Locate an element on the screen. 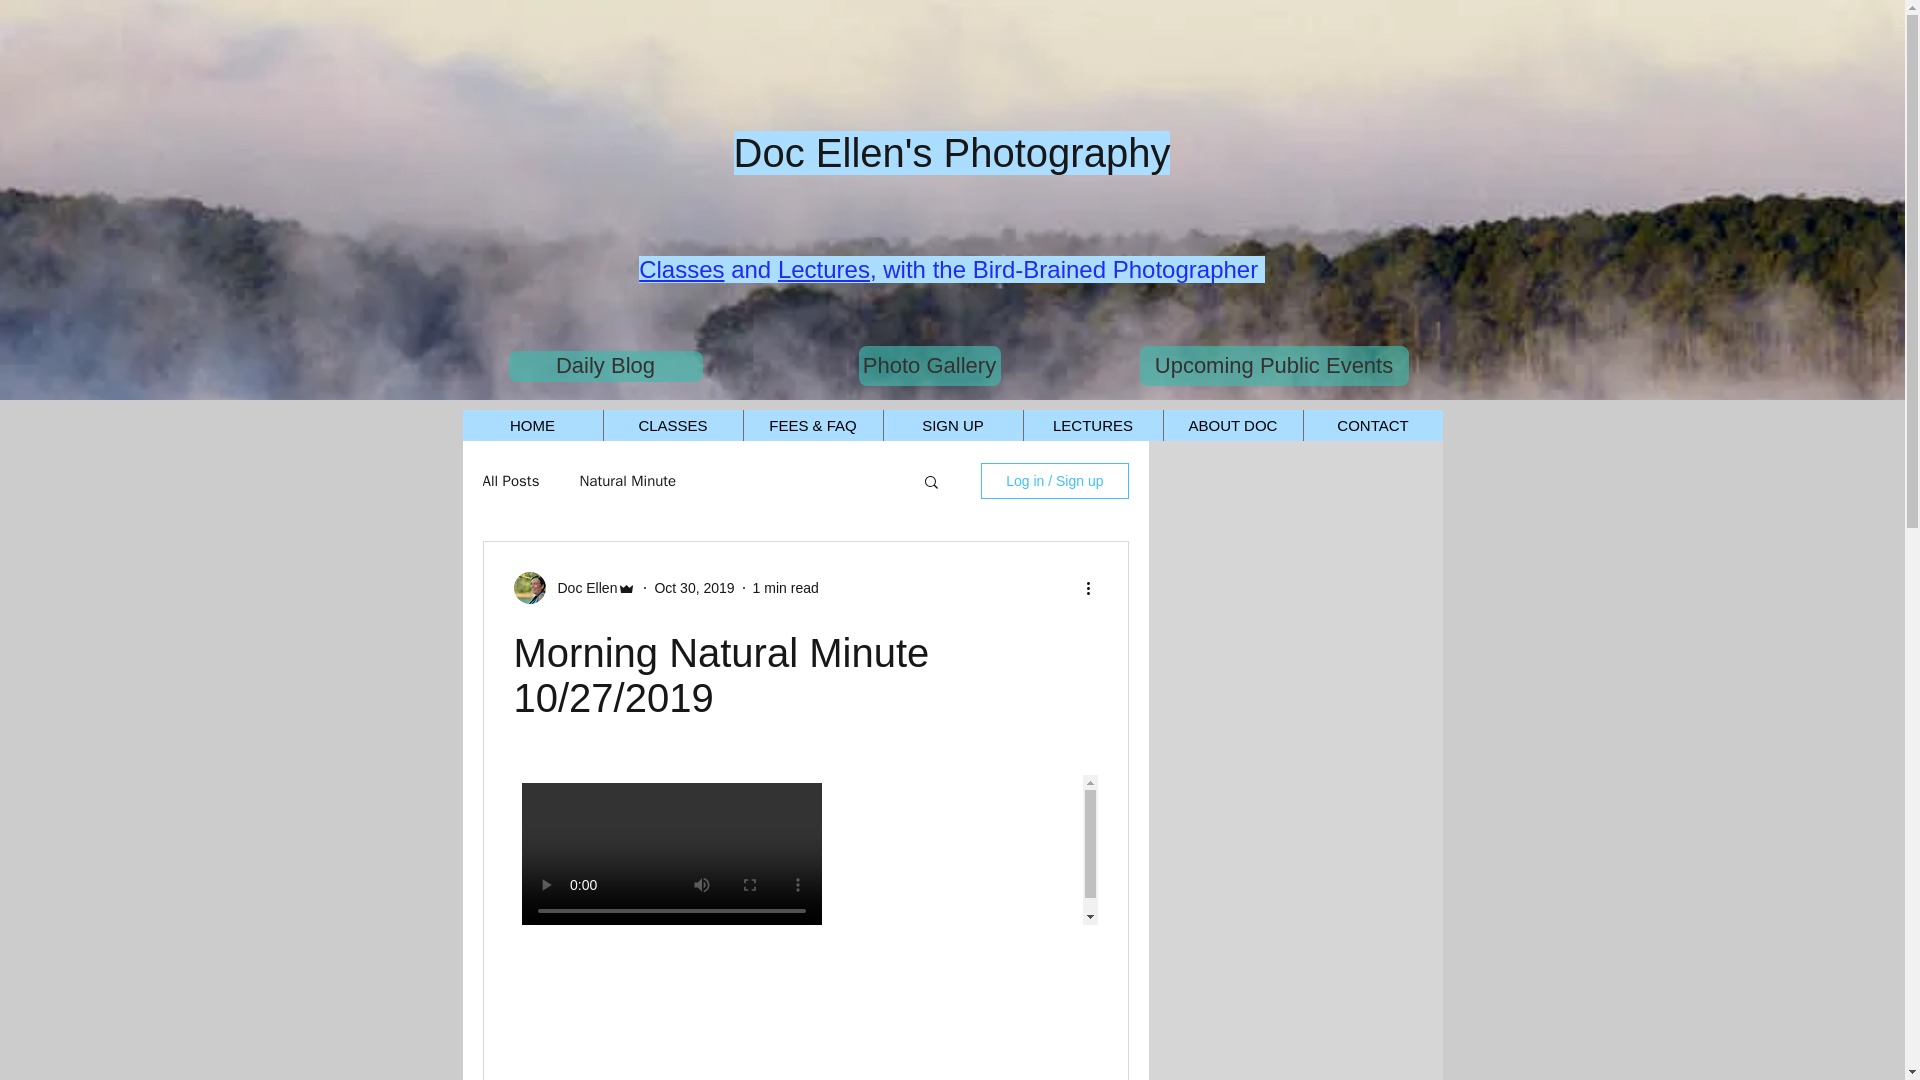 The width and height of the screenshot is (1920, 1080). CONTACT is located at coordinates (1371, 425).